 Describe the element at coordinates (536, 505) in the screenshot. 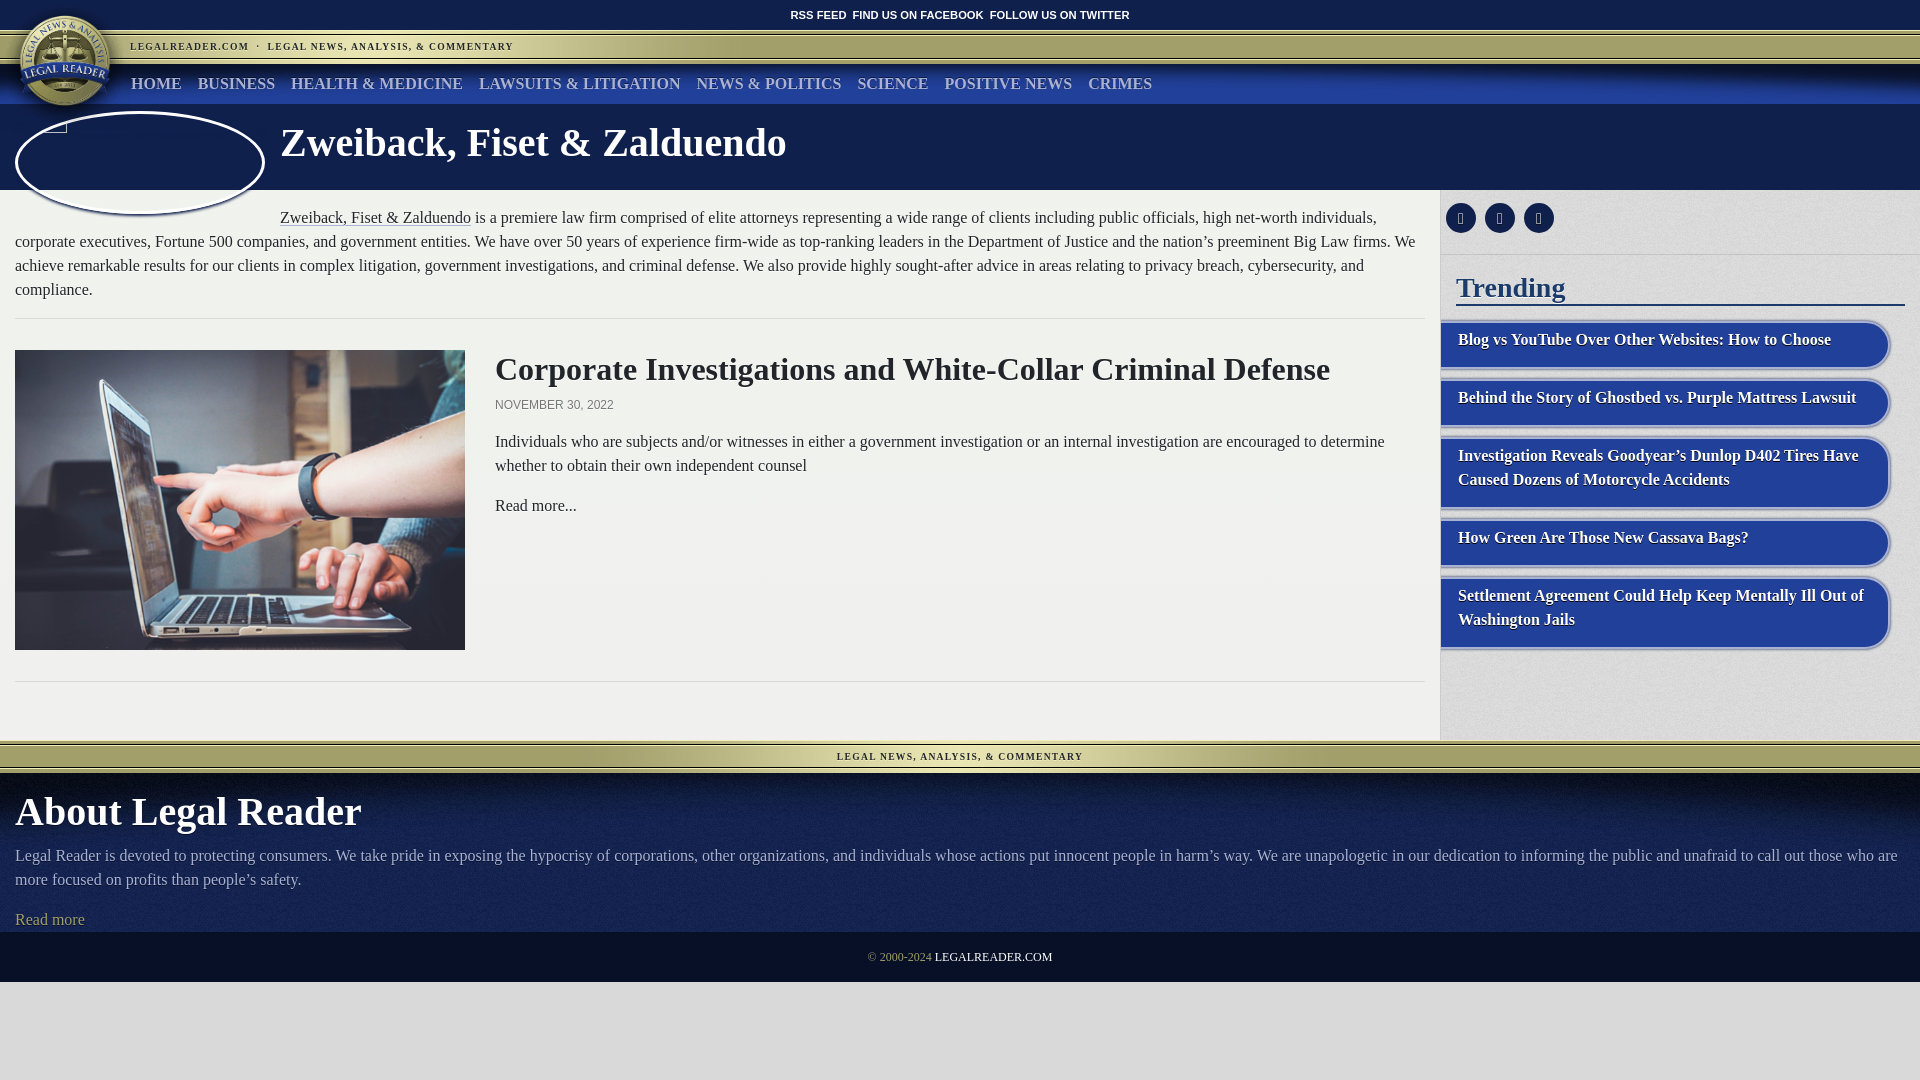

I see `Read more...` at that location.